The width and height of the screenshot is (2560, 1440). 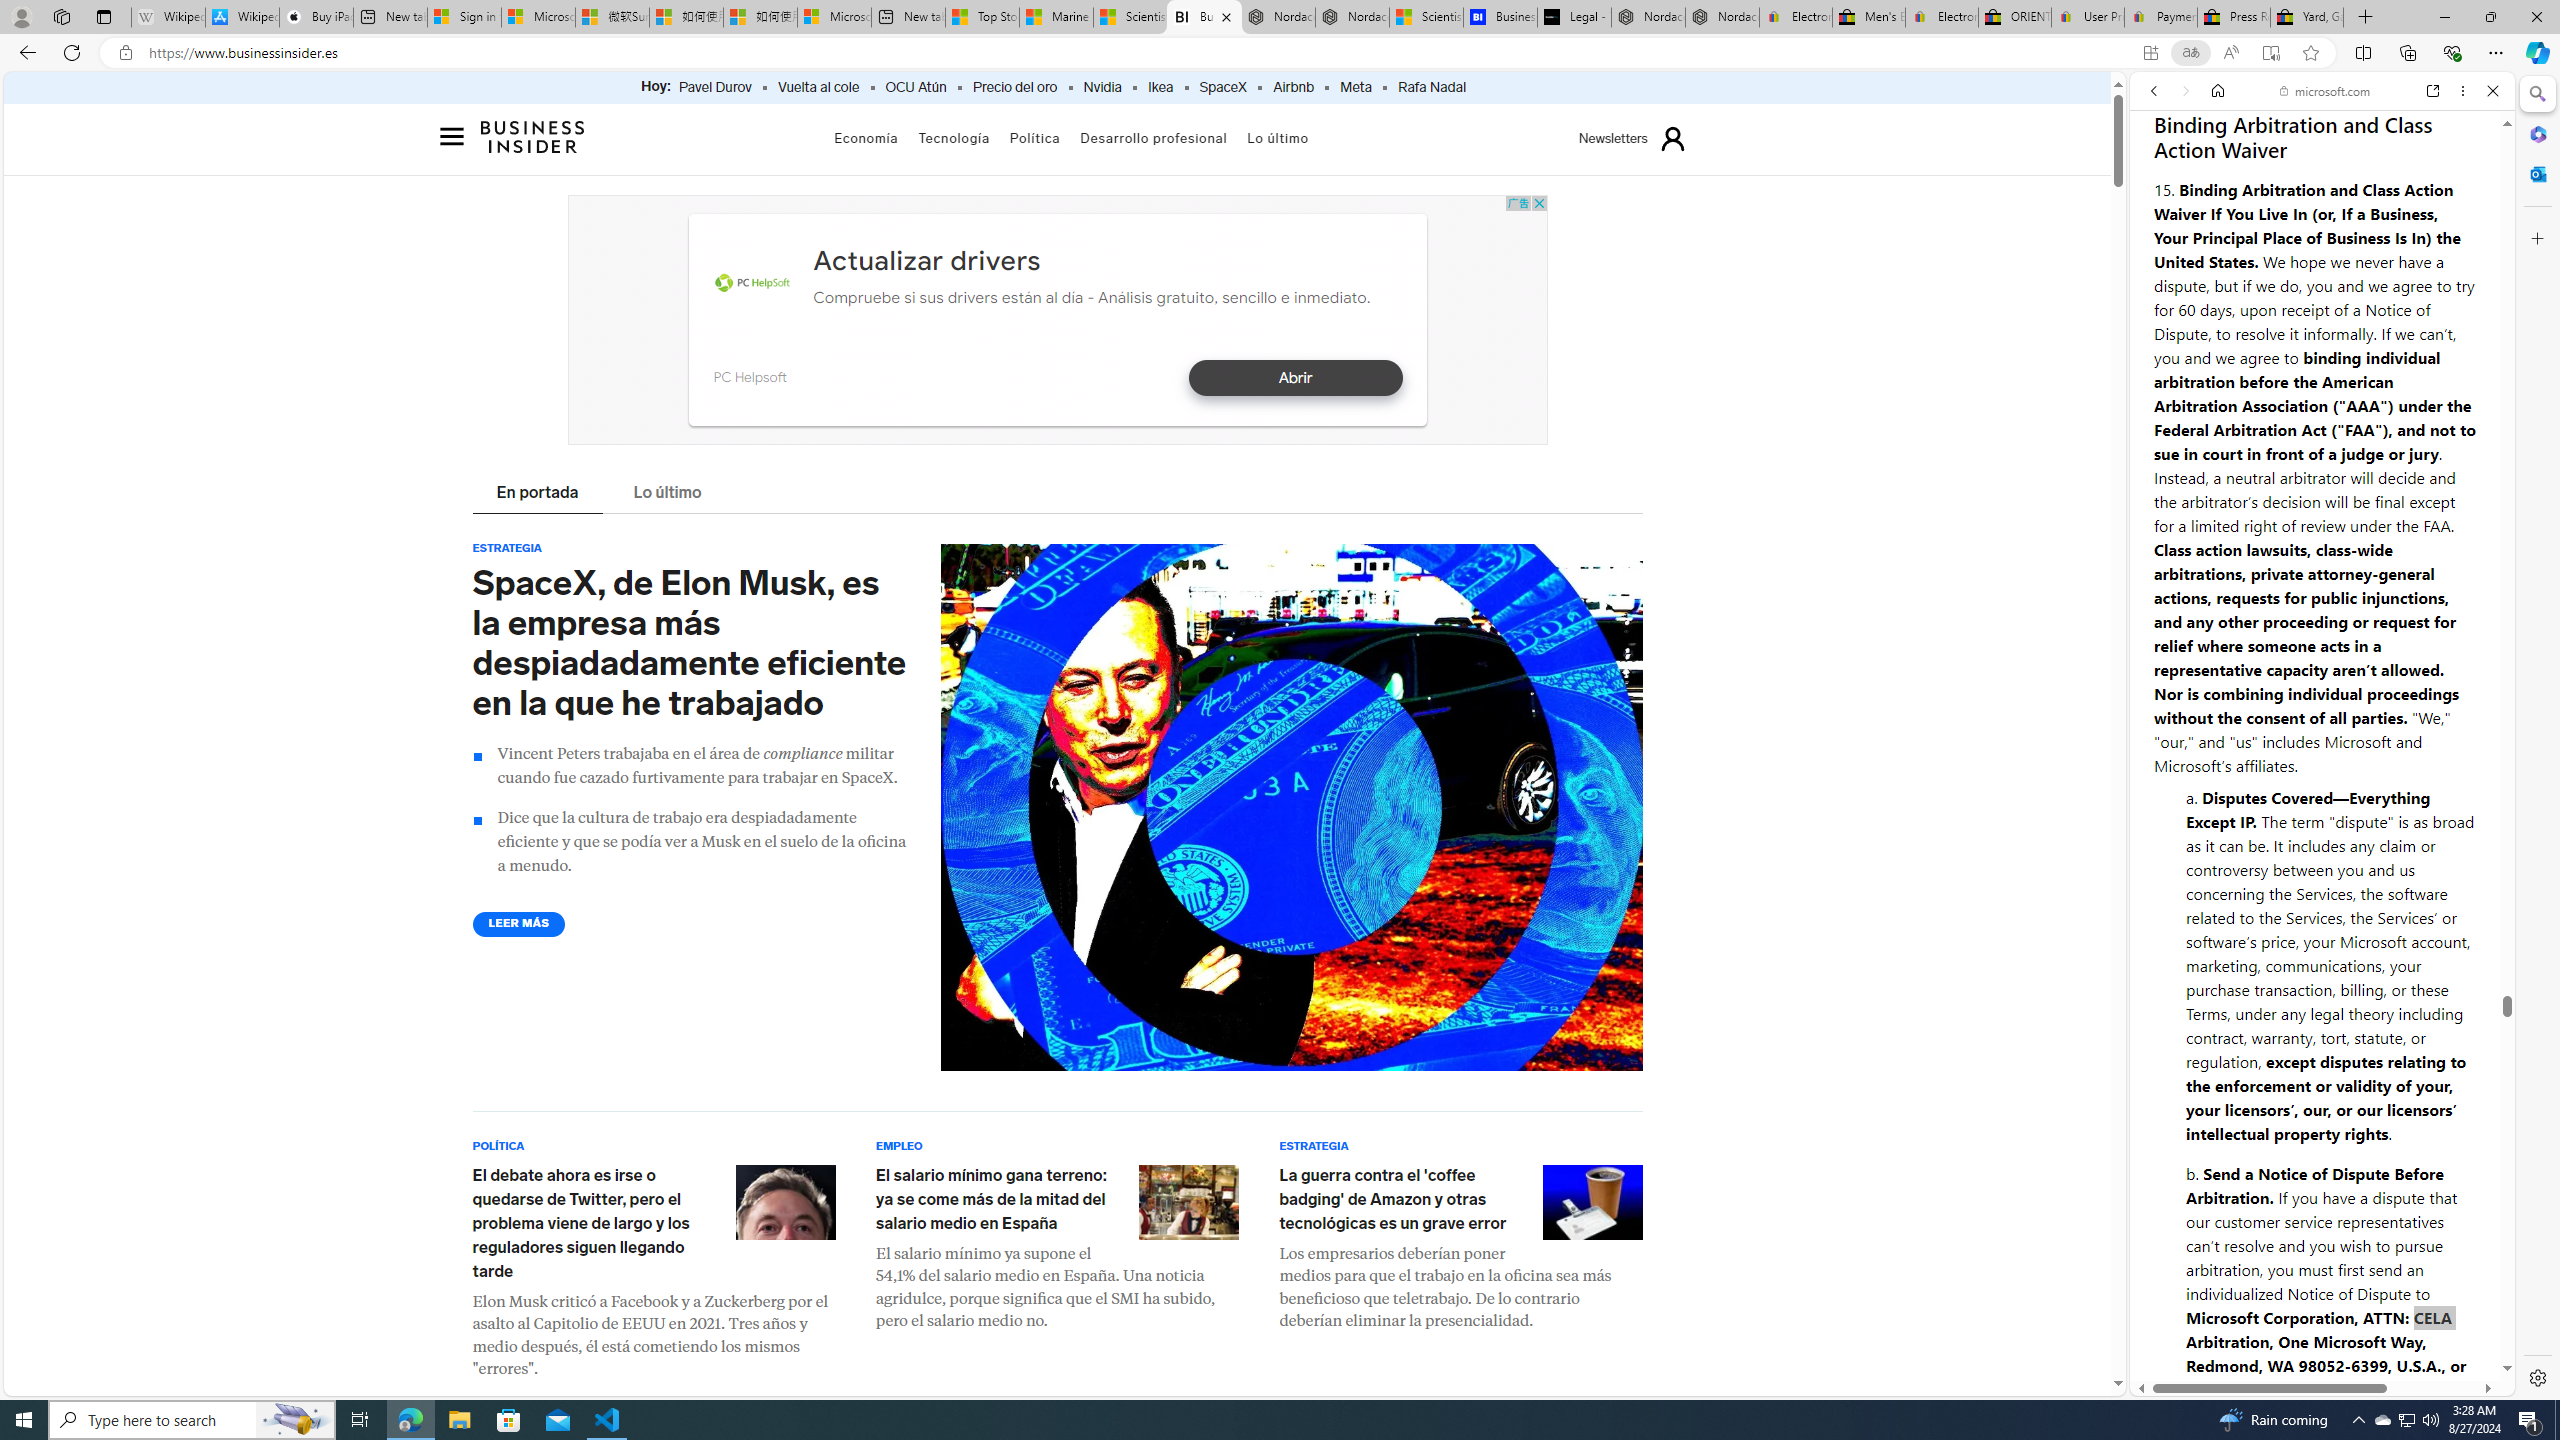 I want to click on This site scope, so click(x=2215, y=180).